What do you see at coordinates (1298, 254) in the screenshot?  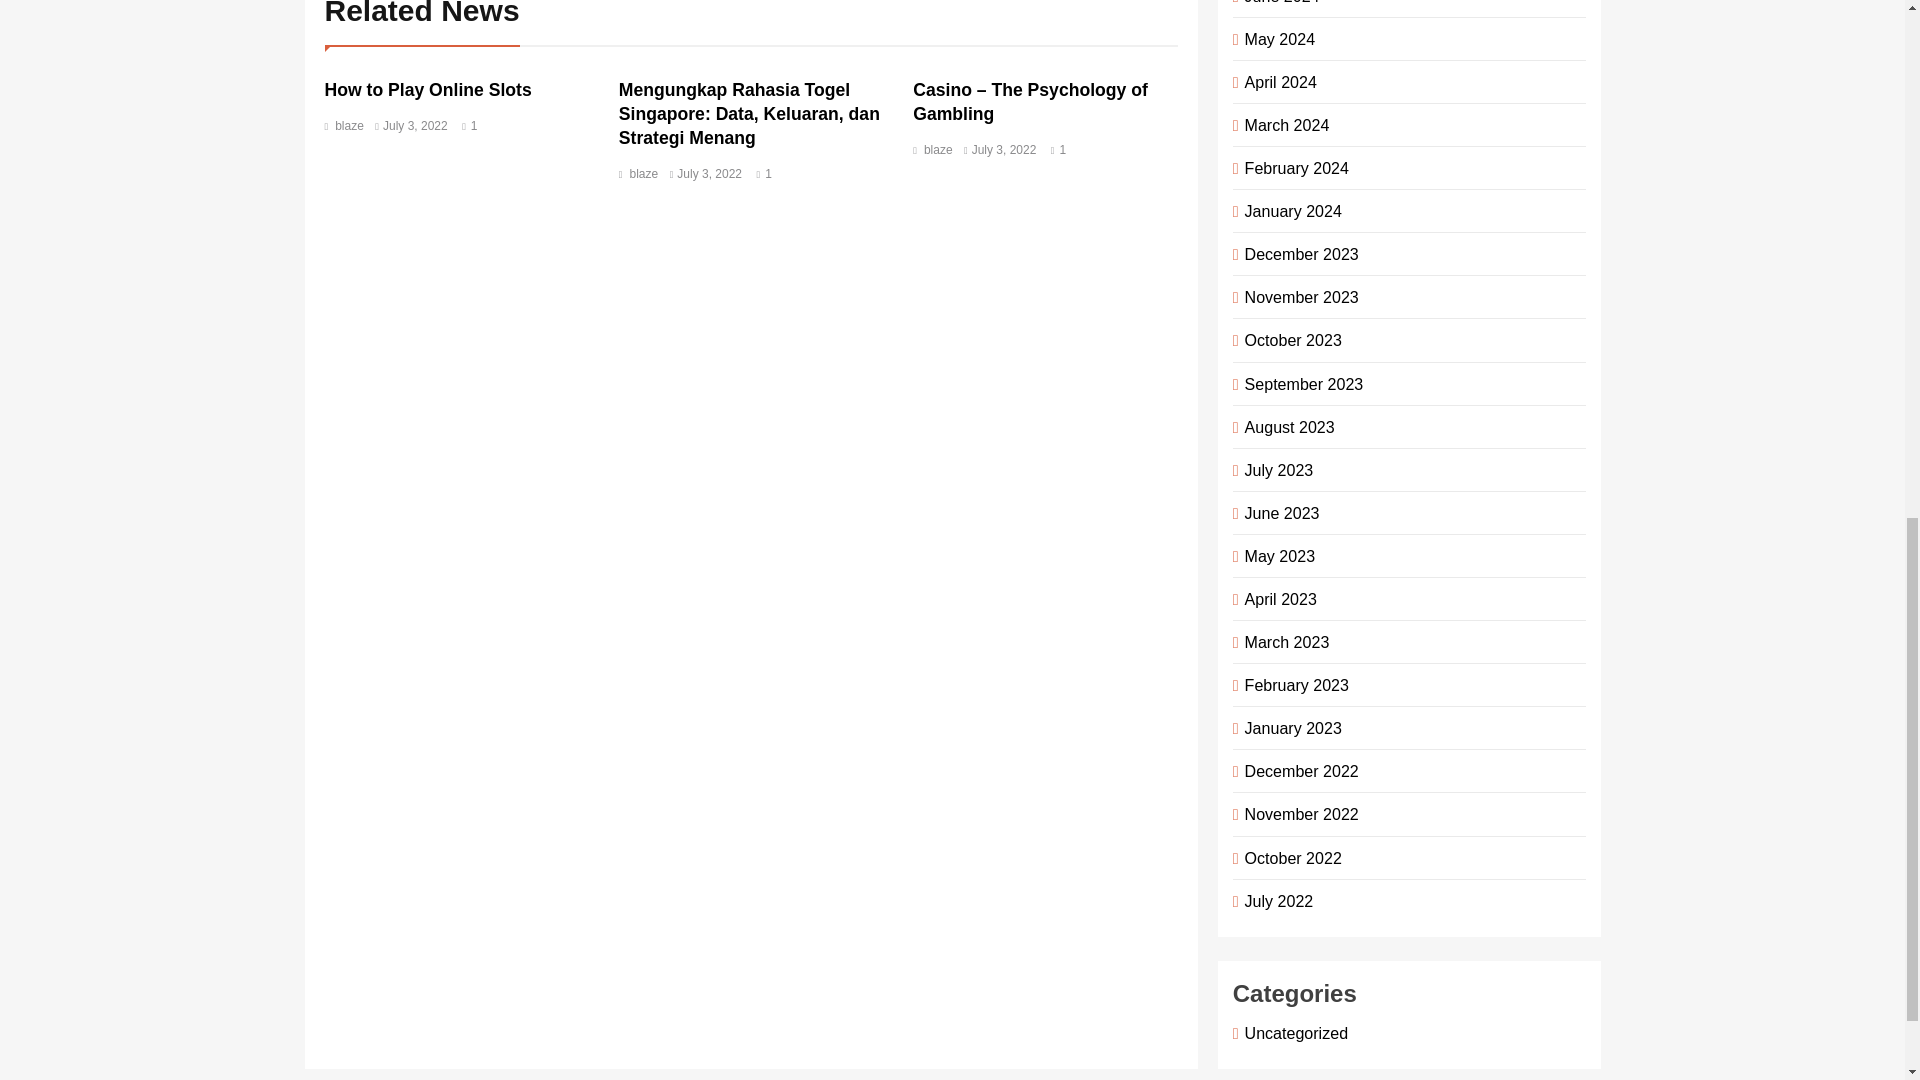 I see `December 2023` at bounding box center [1298, 254].